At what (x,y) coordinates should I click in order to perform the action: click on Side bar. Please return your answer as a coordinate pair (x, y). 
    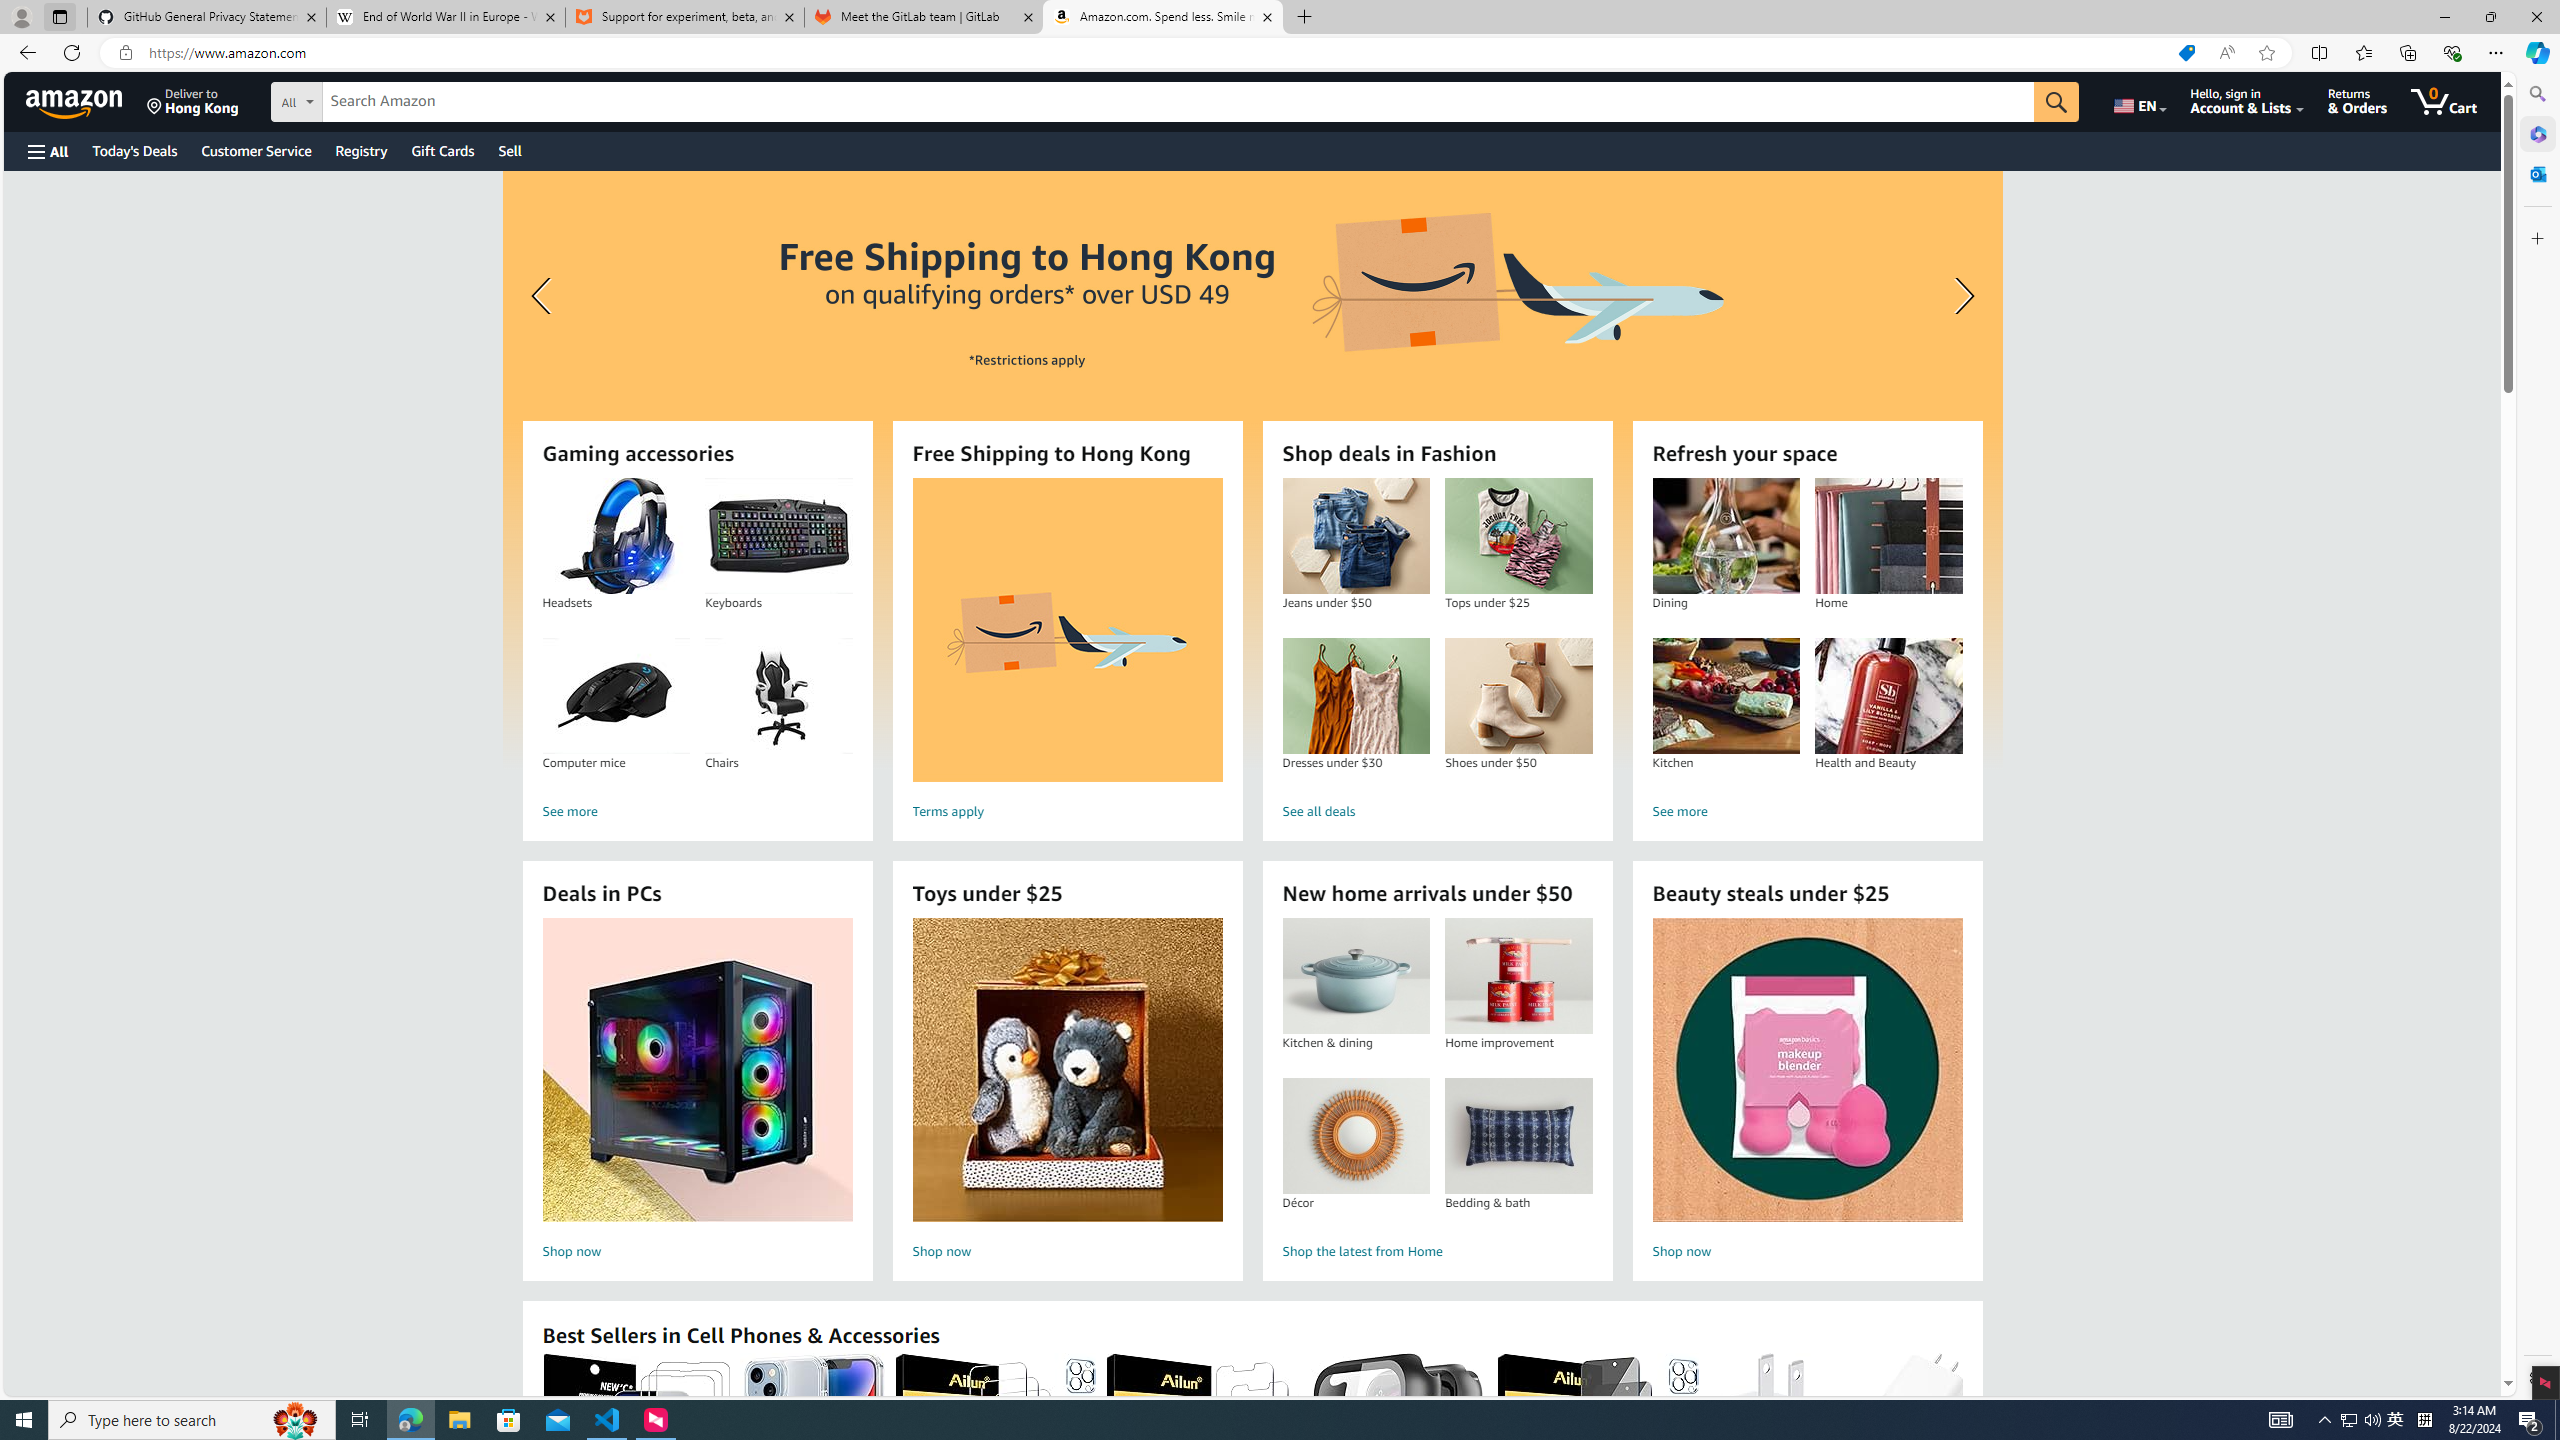
    Looking at the image, I should click on (2538, 736).